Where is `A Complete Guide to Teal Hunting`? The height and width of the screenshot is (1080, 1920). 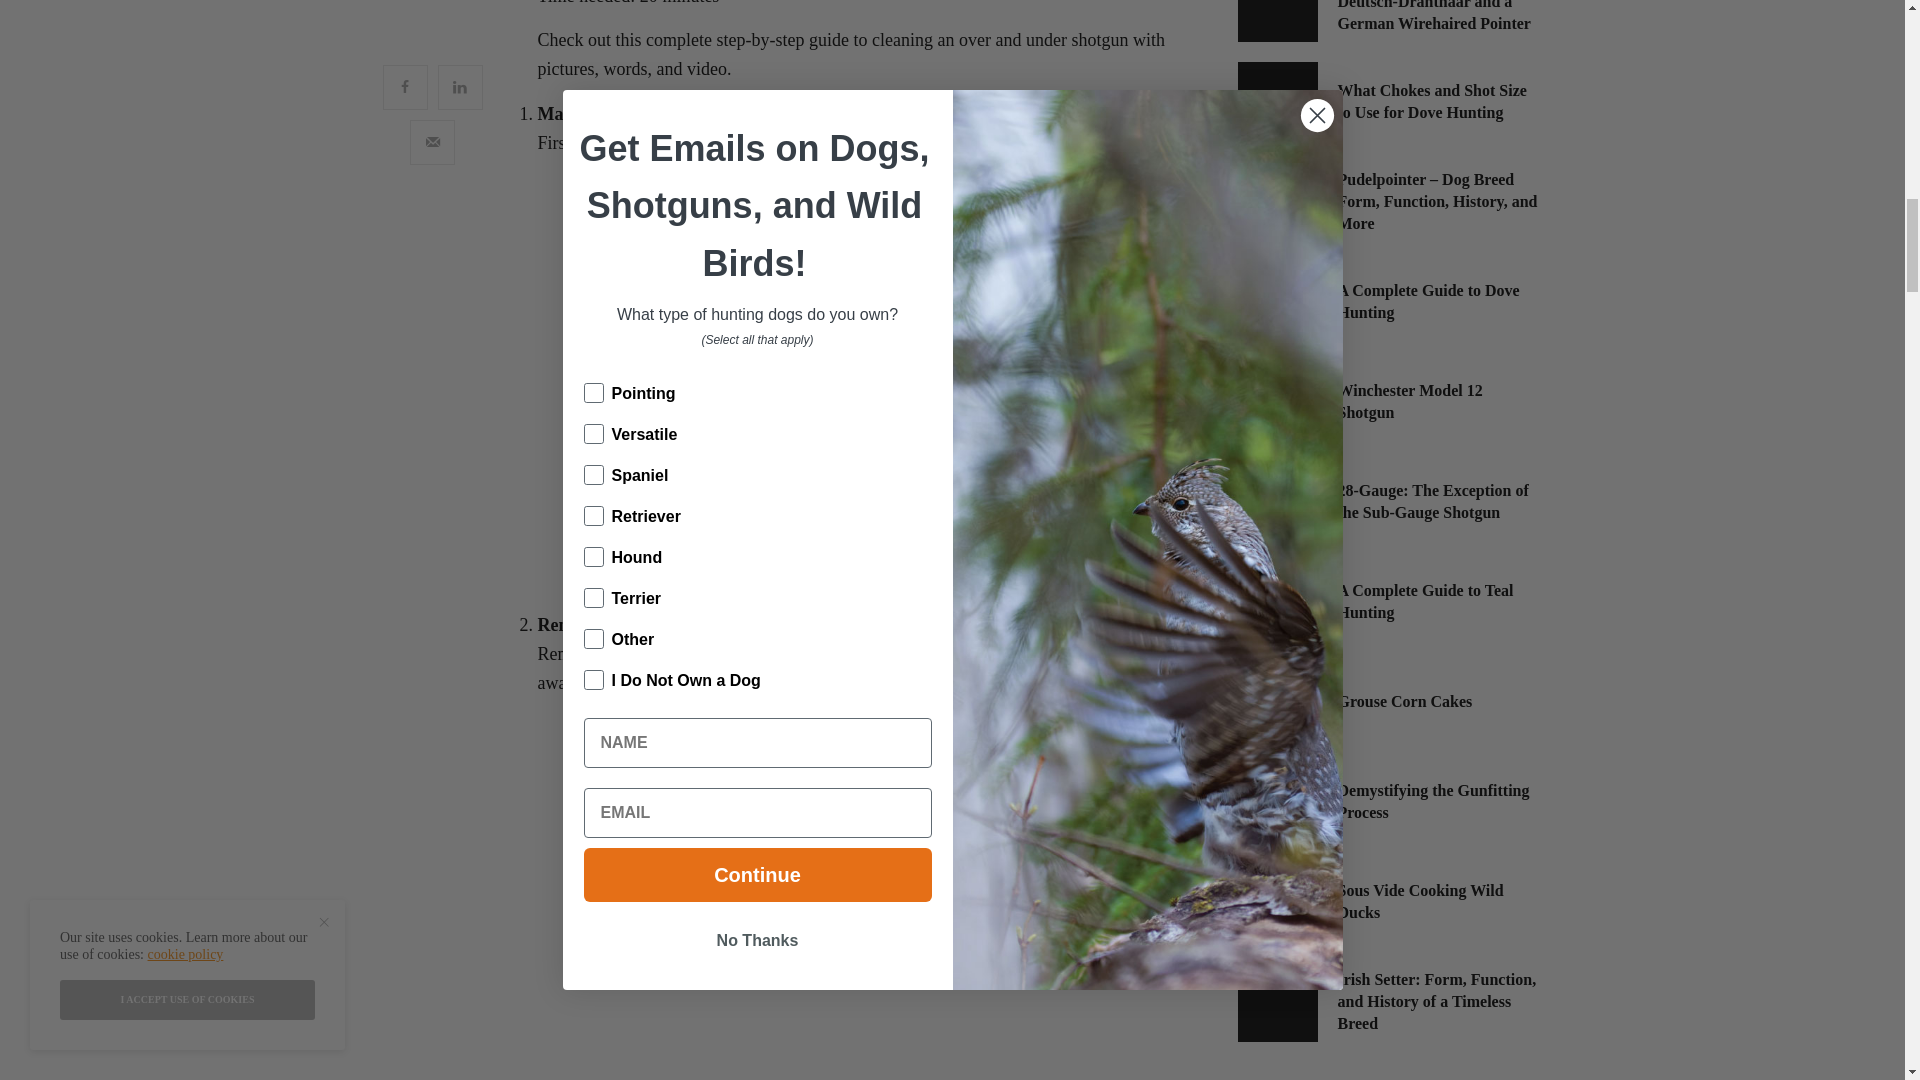 A Complete Guide to Teal Hunting is located at coordinates (1438, 602).